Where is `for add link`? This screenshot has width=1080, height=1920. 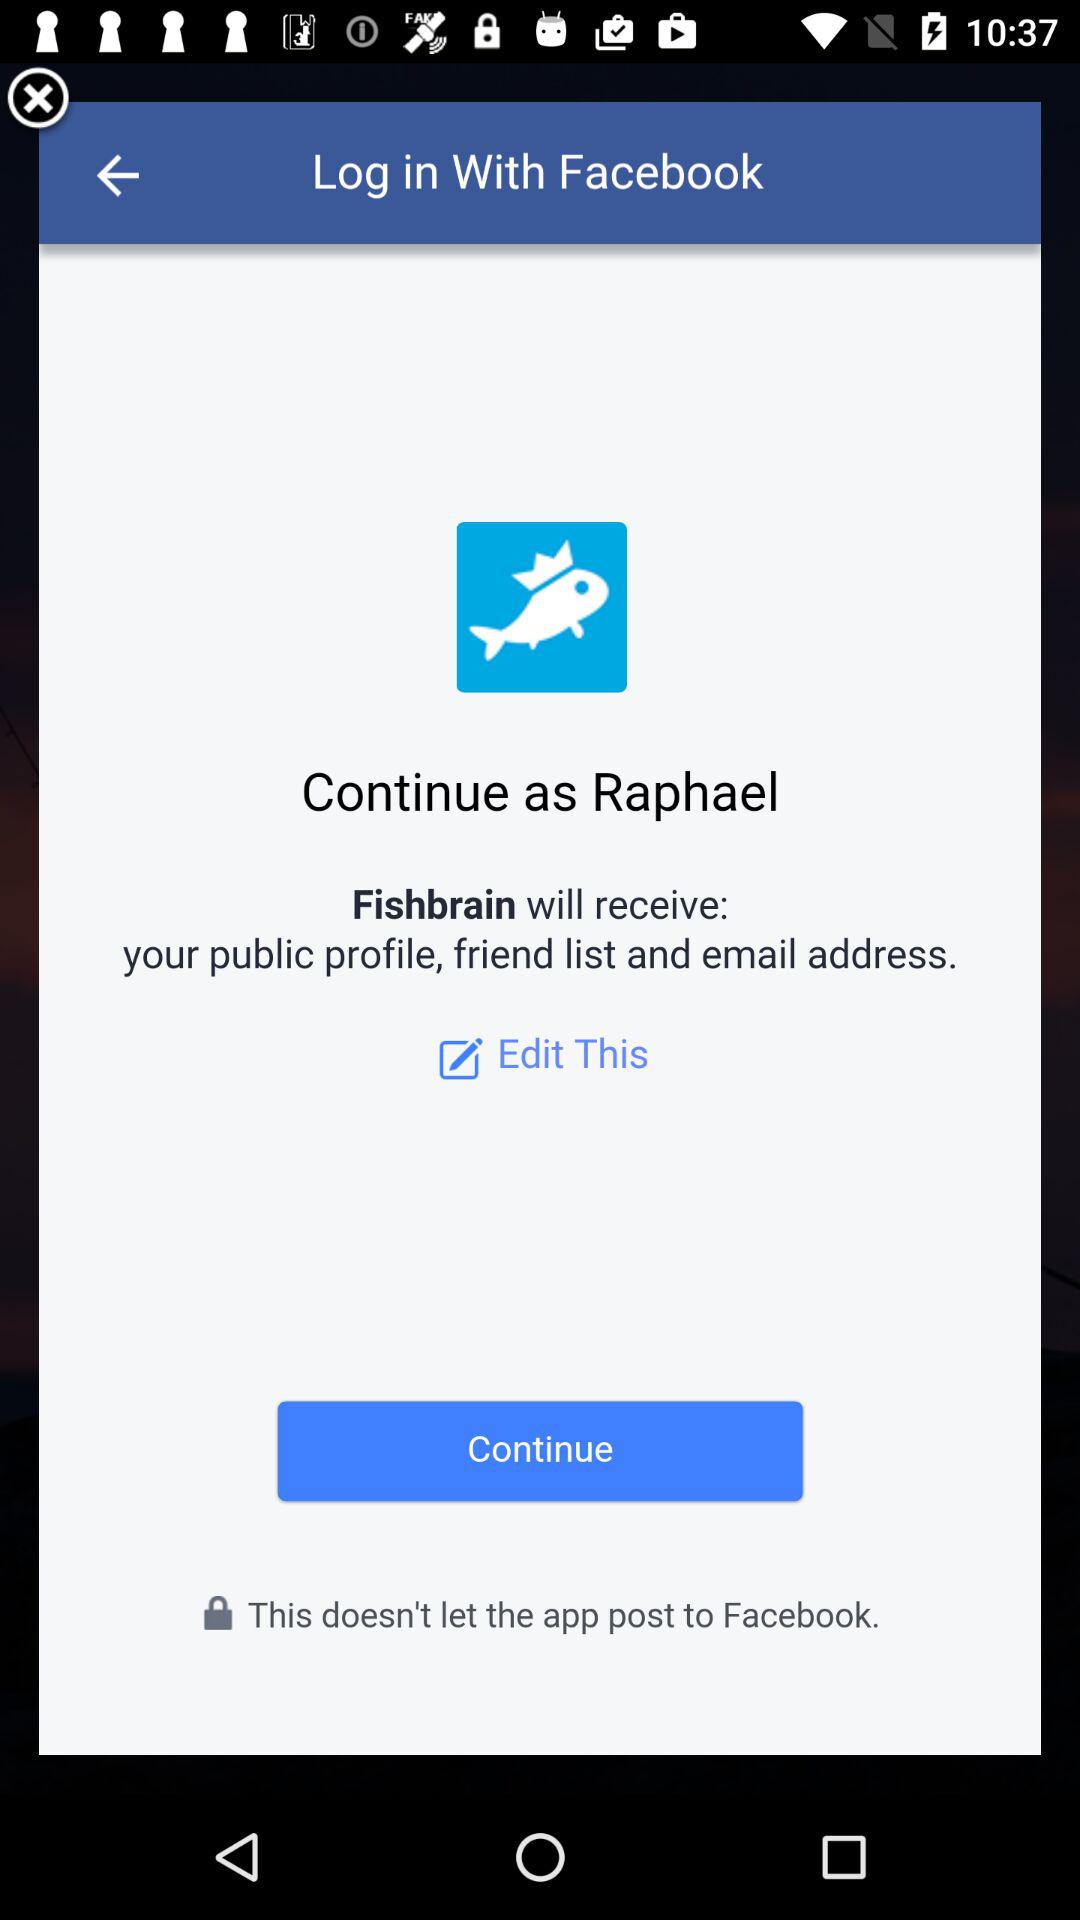
for add link is located at coordinates (540, 928).